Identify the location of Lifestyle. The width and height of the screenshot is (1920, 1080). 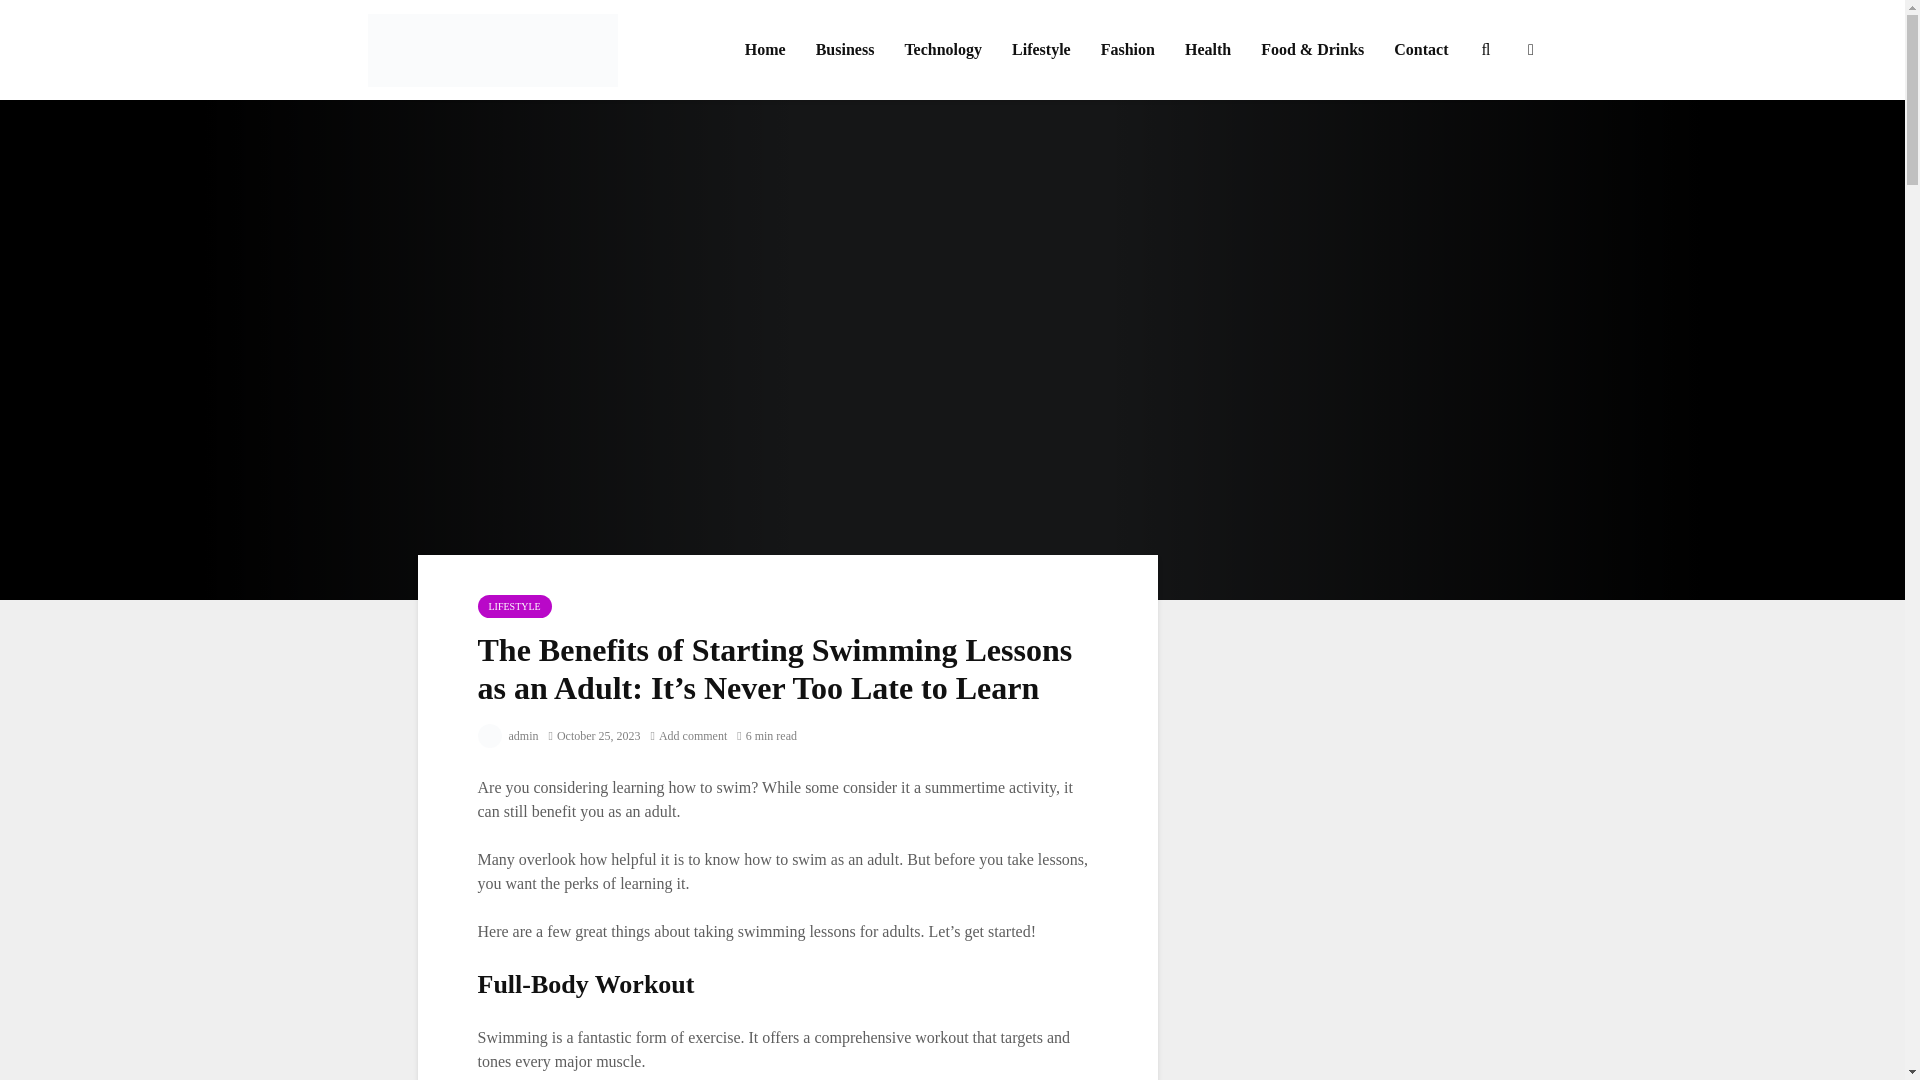
(1041, 50).